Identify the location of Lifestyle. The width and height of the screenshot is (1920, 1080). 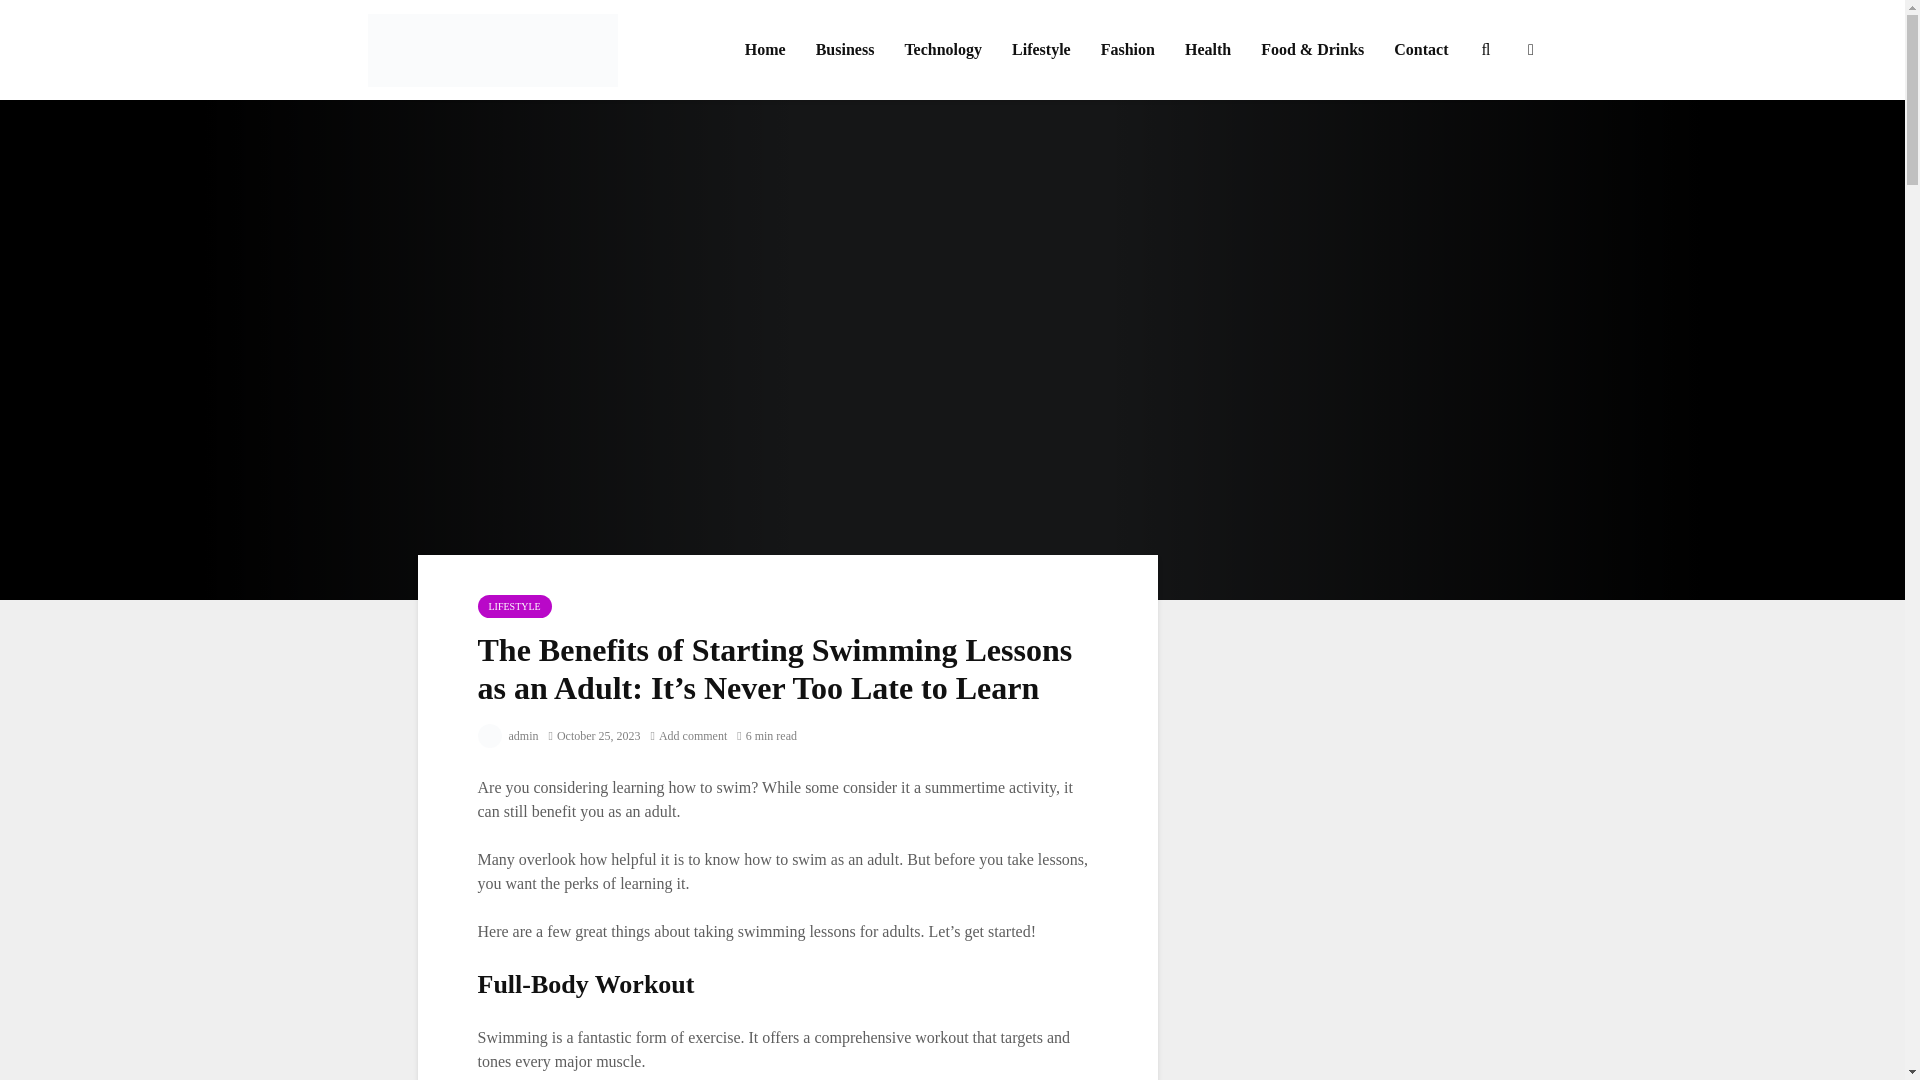
(1041, 50).